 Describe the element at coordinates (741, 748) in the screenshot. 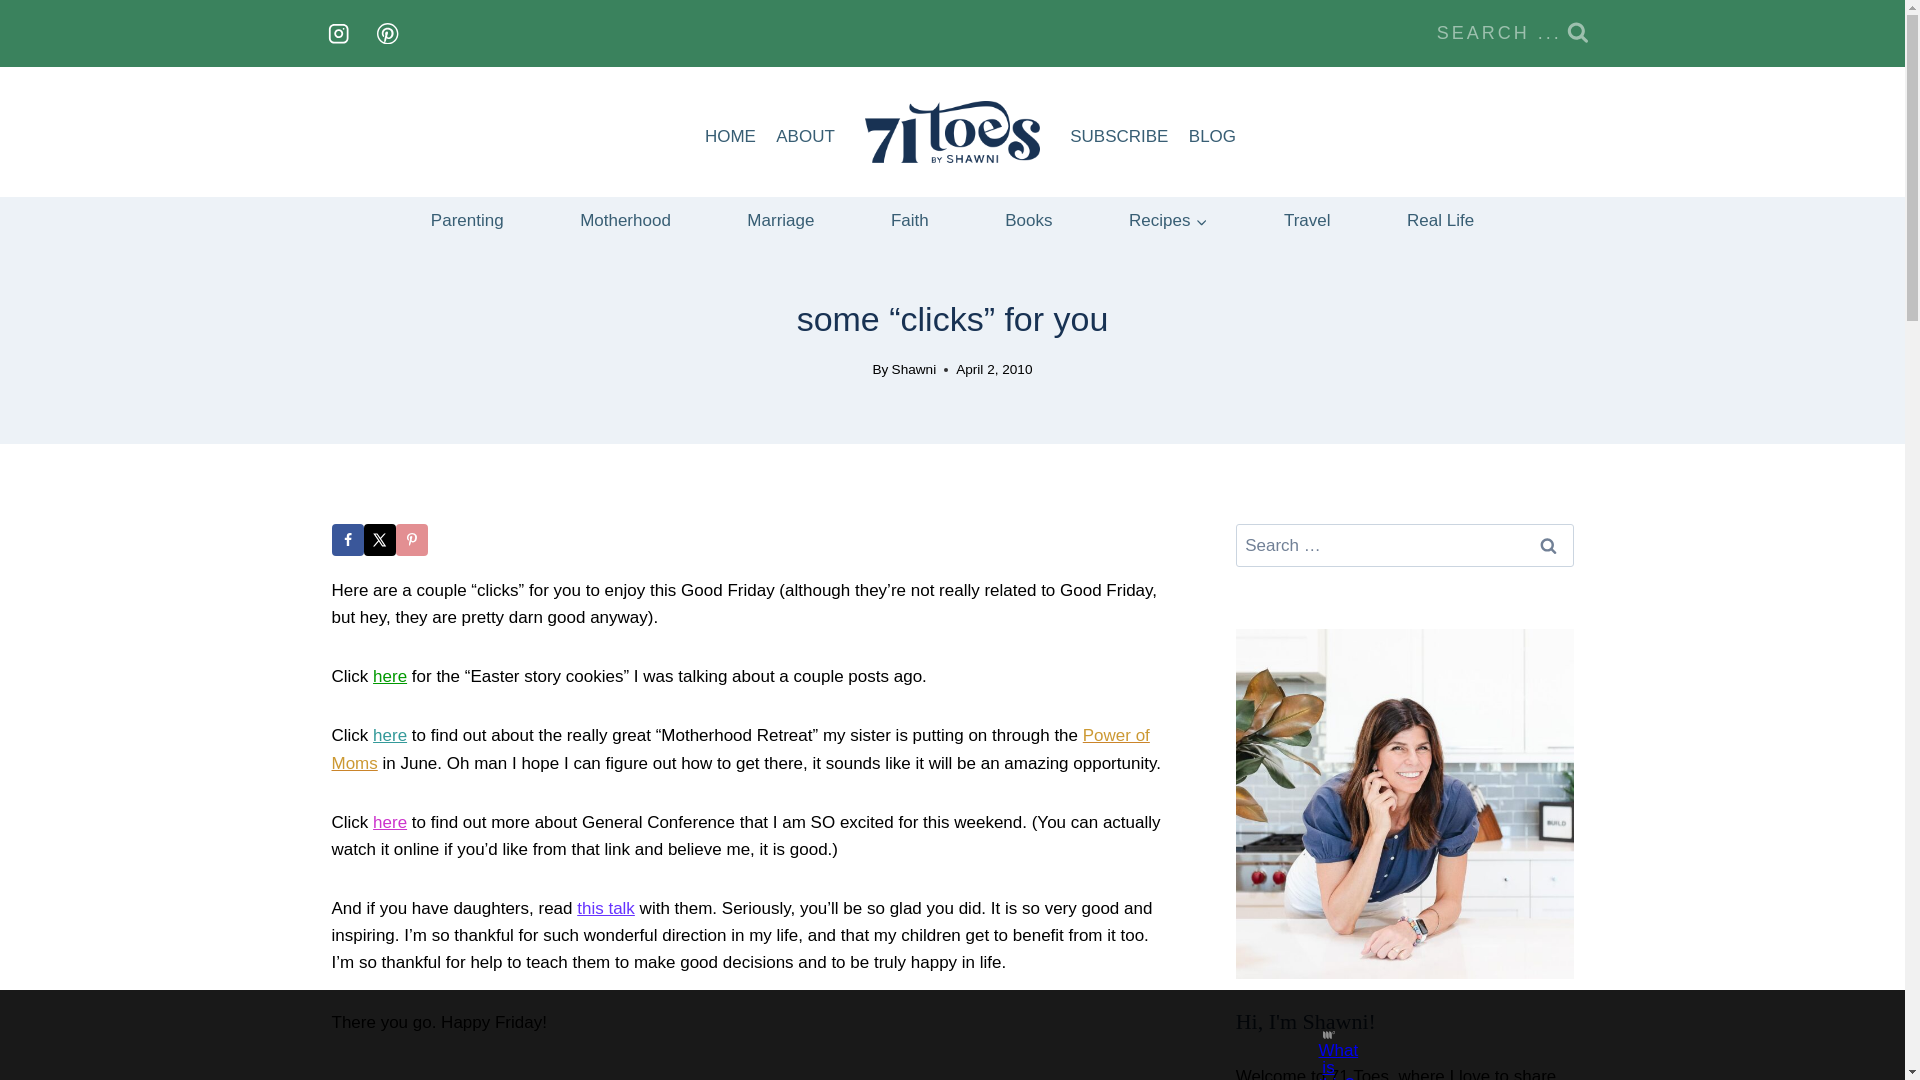

I see `Power of Moms` at that location.